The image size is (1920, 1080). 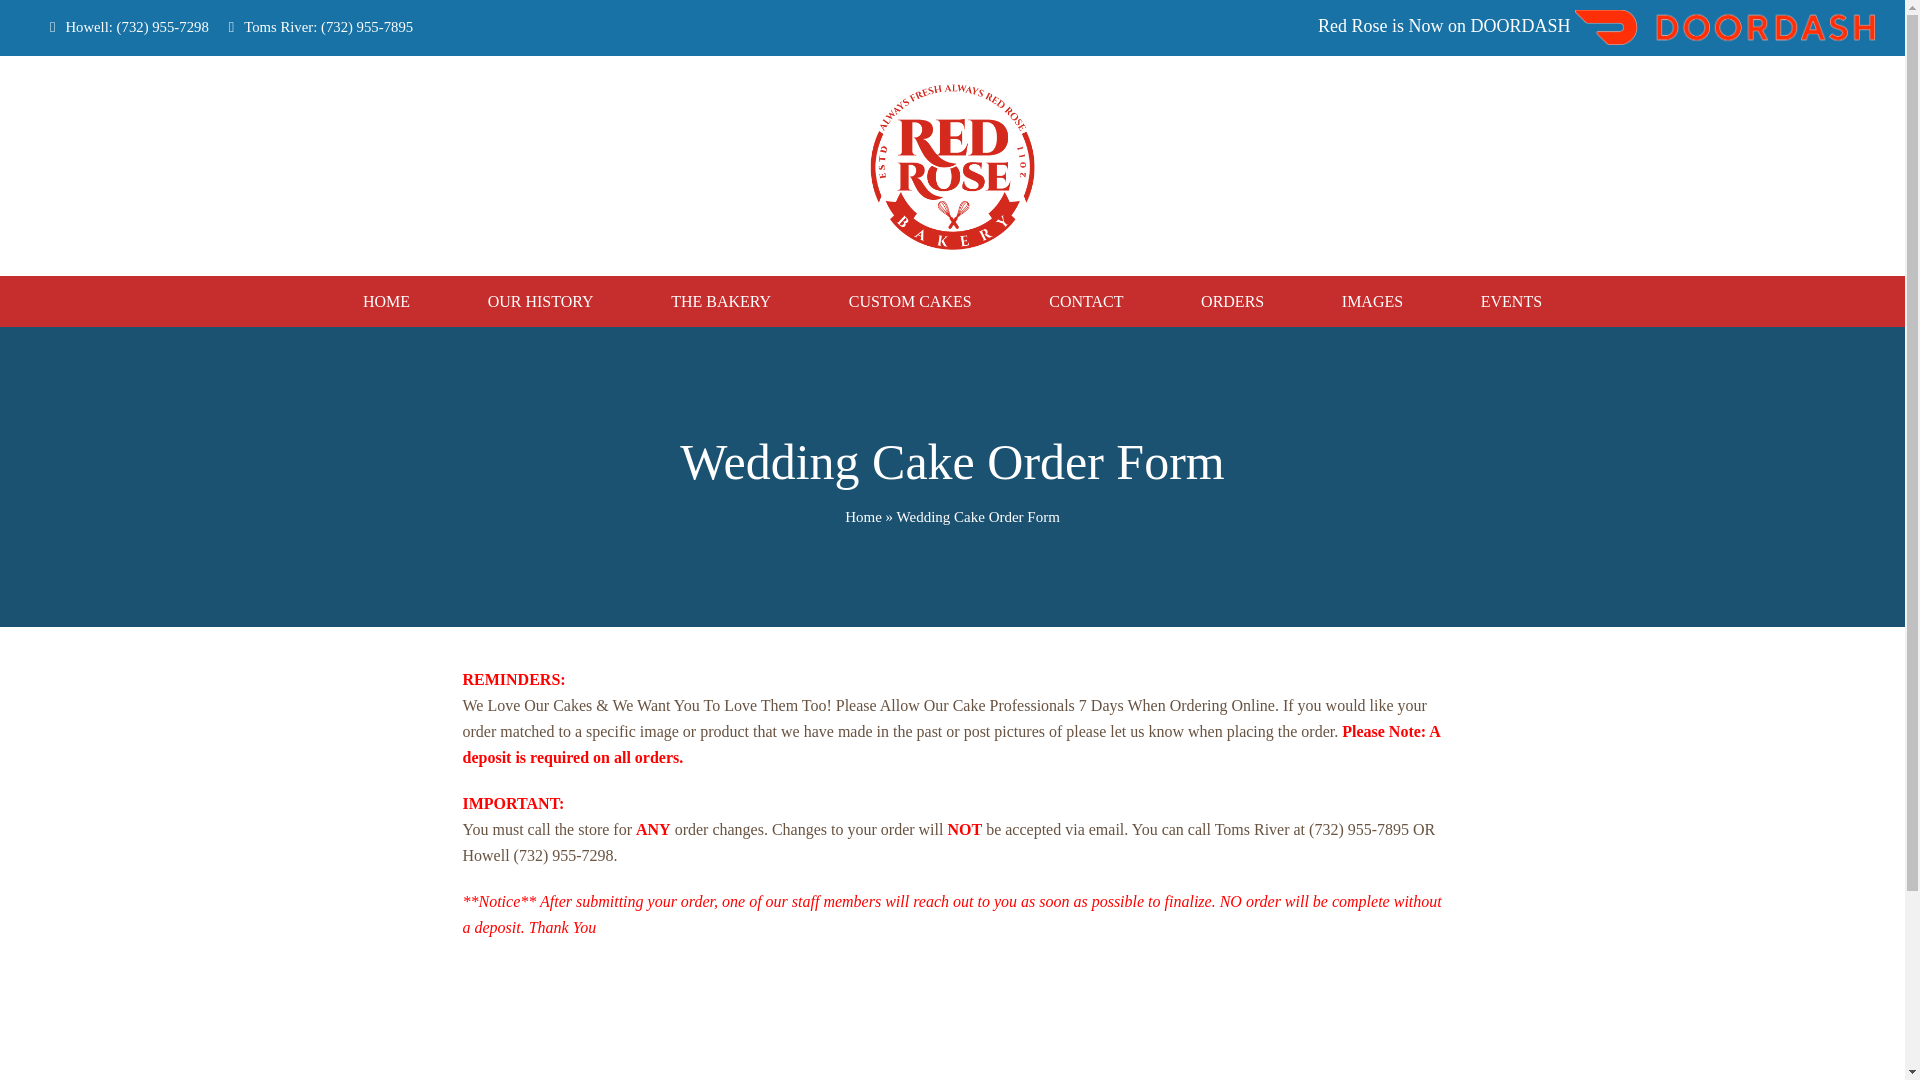 I want to click on CONTACT, so click(x=1085, y=302).